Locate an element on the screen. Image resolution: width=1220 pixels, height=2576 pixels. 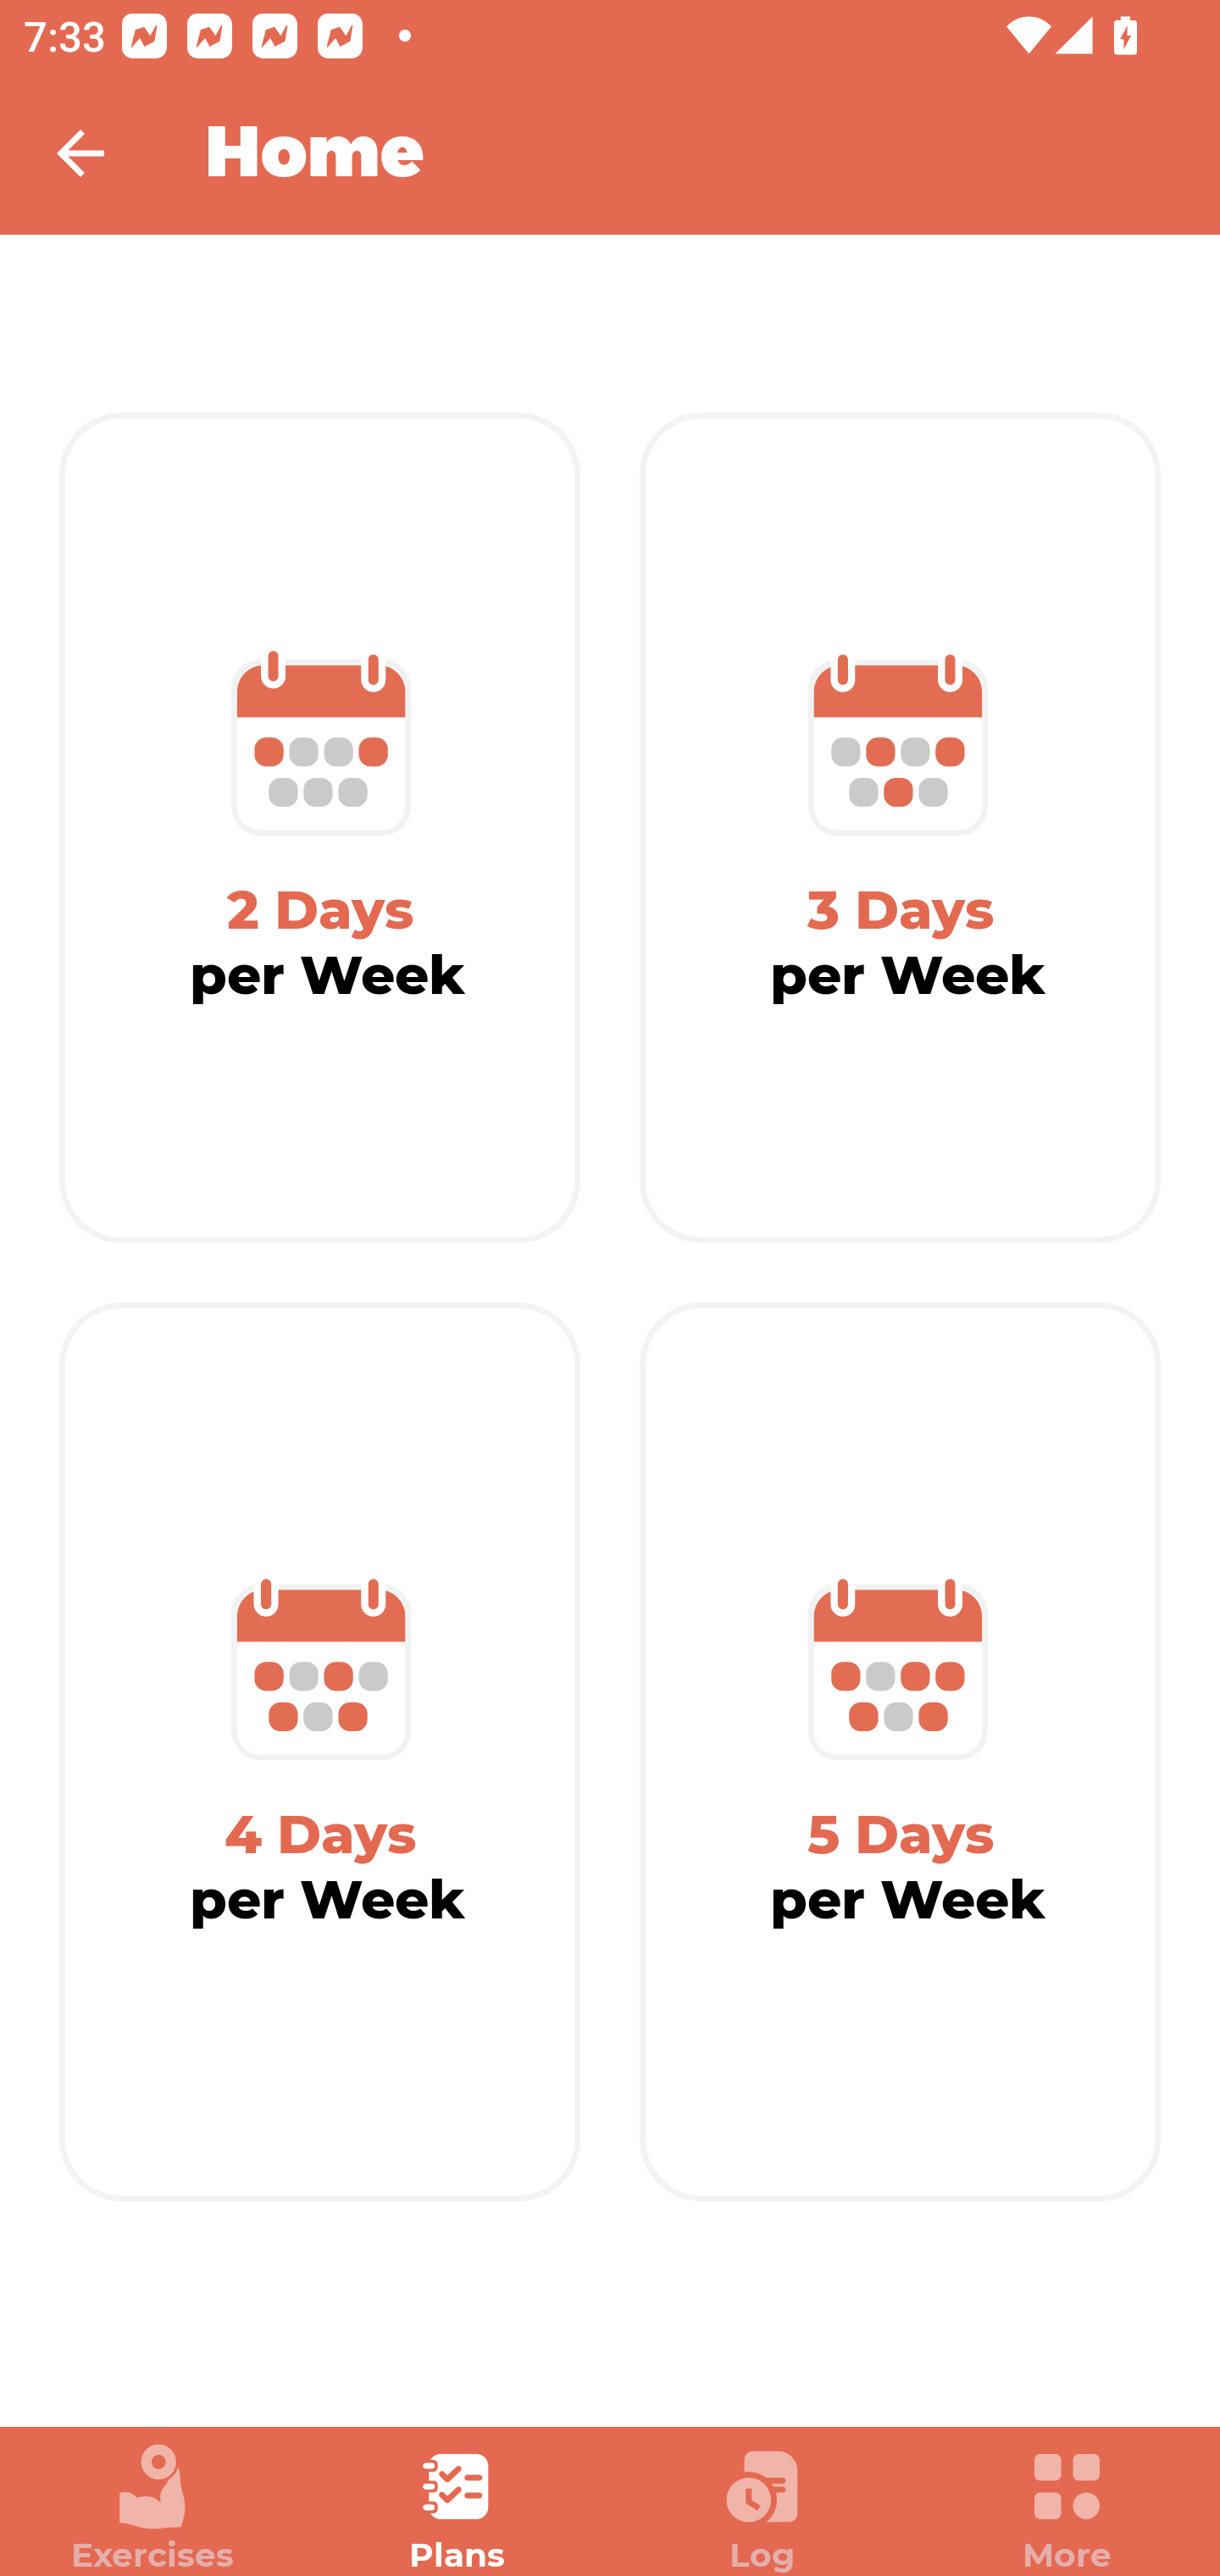
Plans is located at coordinates (457, 2508).